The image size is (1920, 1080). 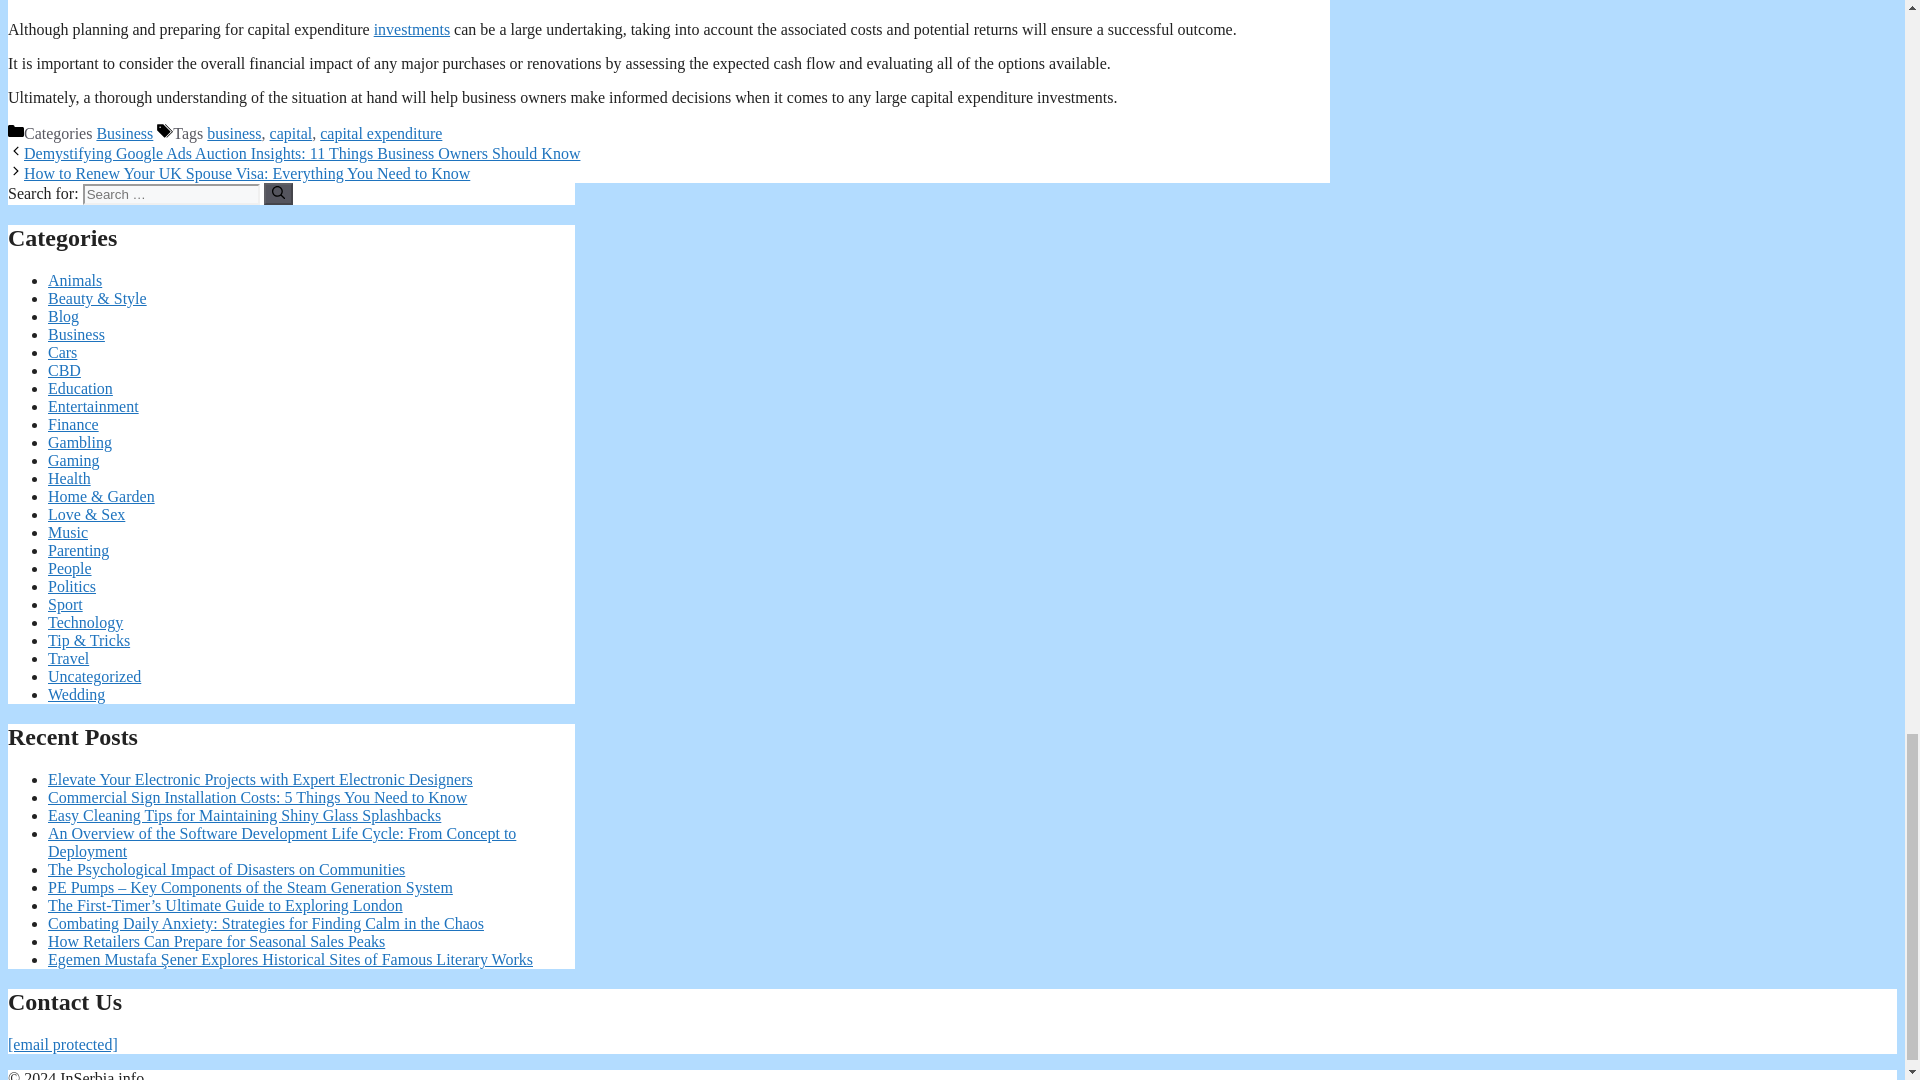 What do you see at coordinates (412, 28) in the screenshot?
I see `investments` at bounding box center [412, 28].